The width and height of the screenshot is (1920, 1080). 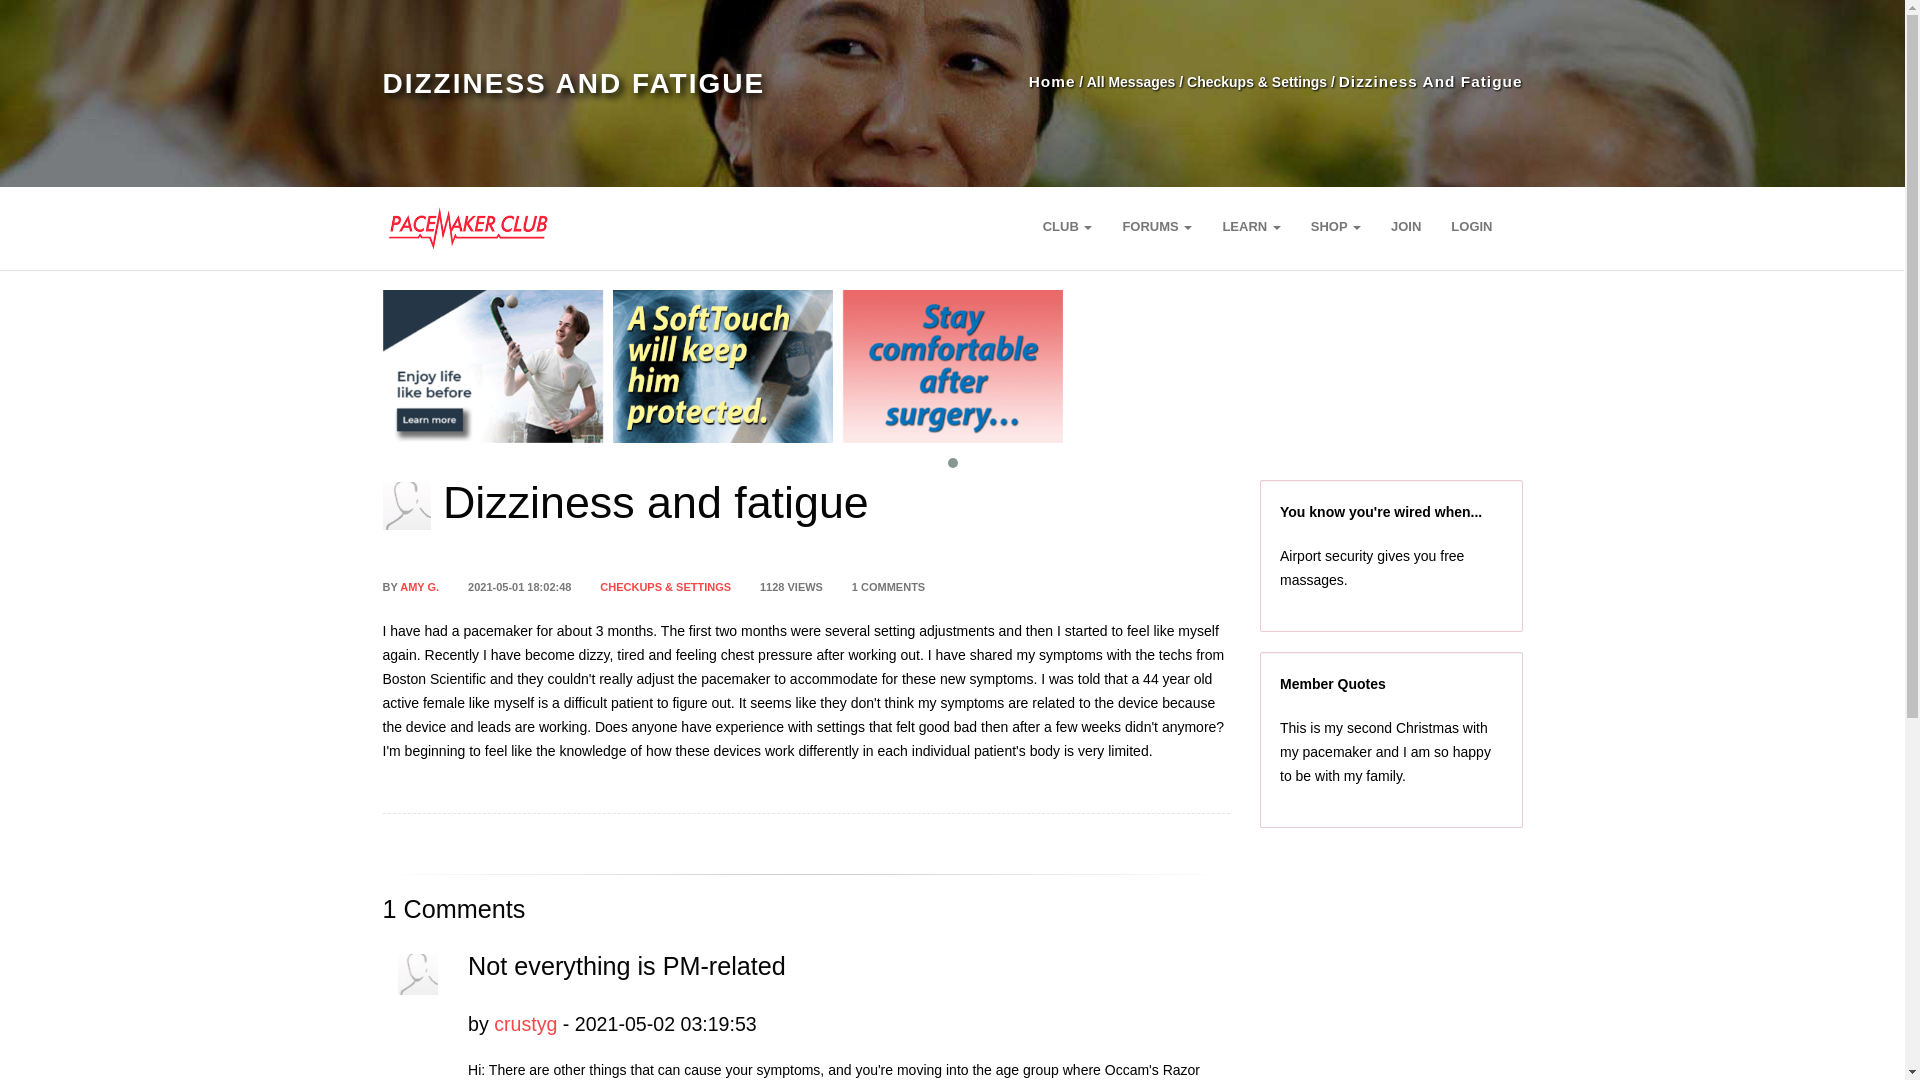 What do you see at coordinates (1336, 226) in the screenshot?
I see `SHOP` at bounding box center [1336, 226].